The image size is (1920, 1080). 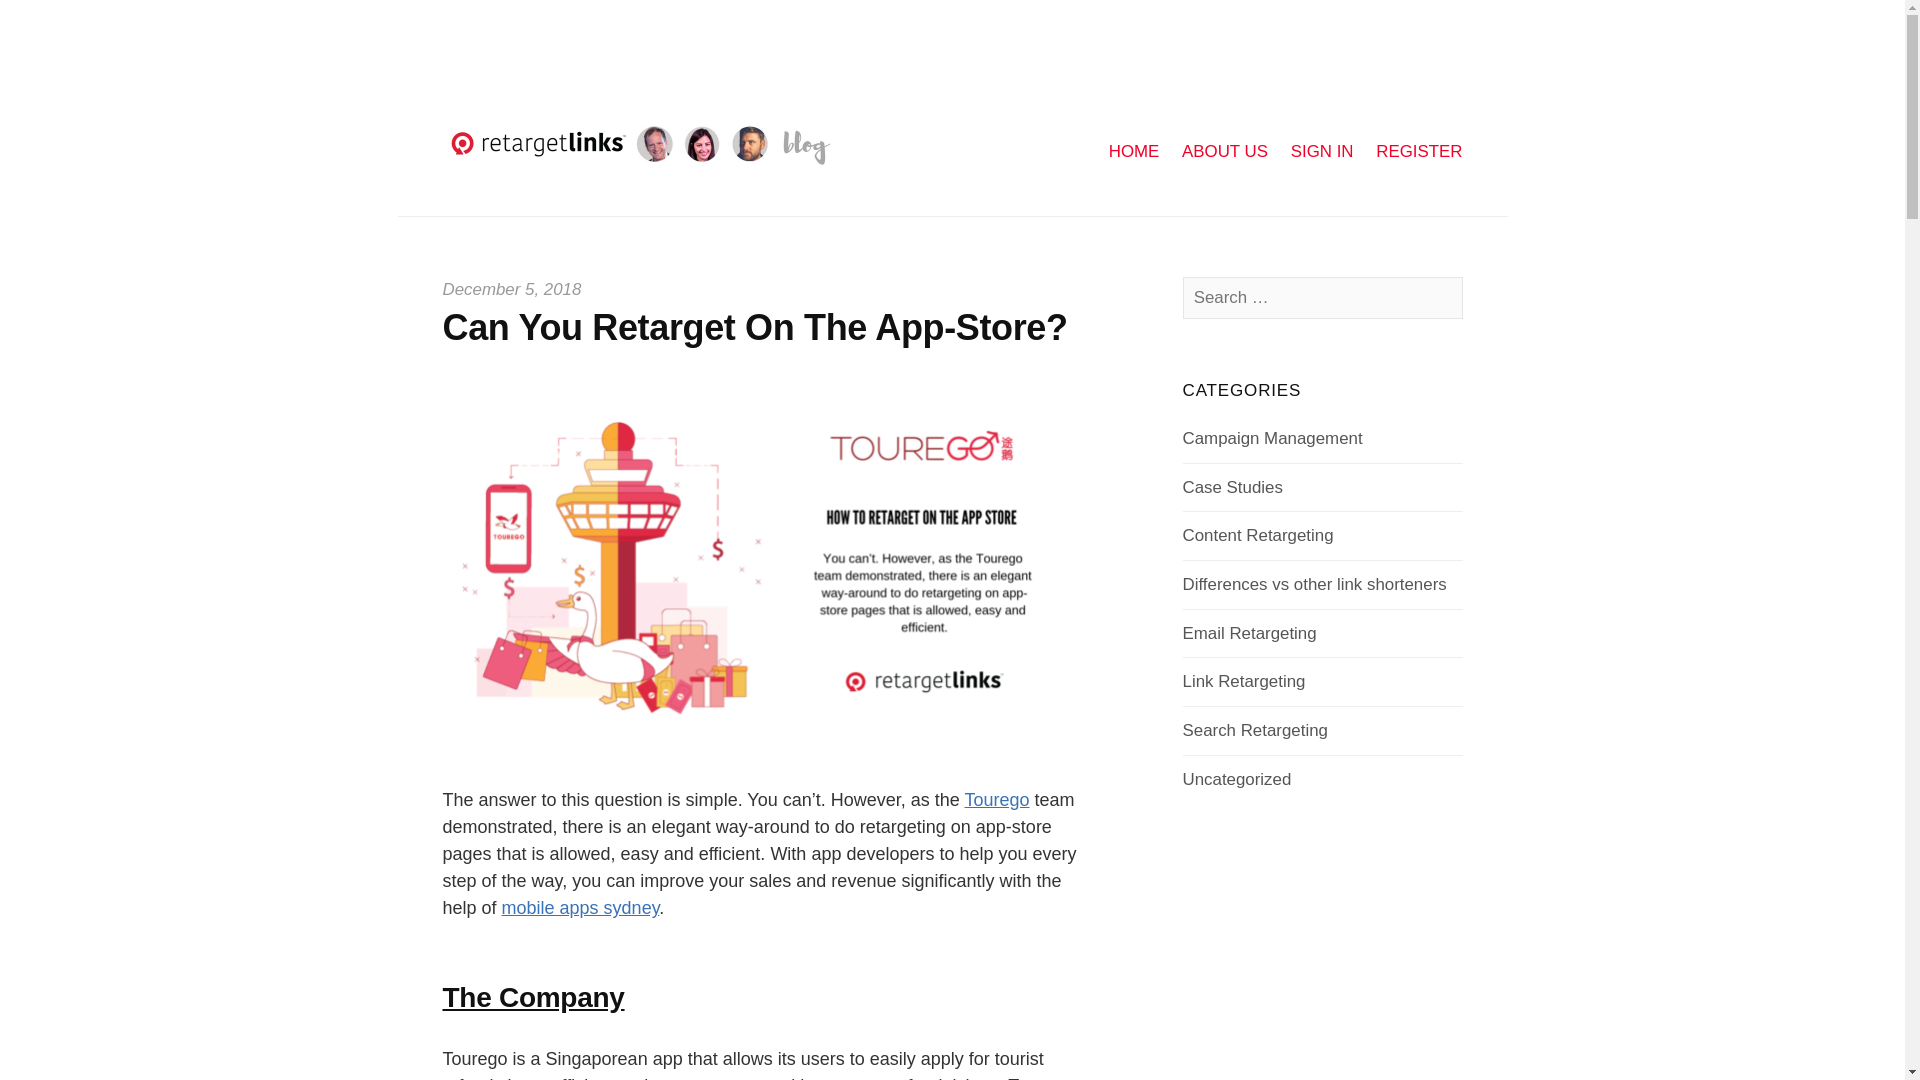 What do you see at coordinates (1244, 681) in the screenshot?
I see `Link Retargeting` at bounding box center [1244, 681].